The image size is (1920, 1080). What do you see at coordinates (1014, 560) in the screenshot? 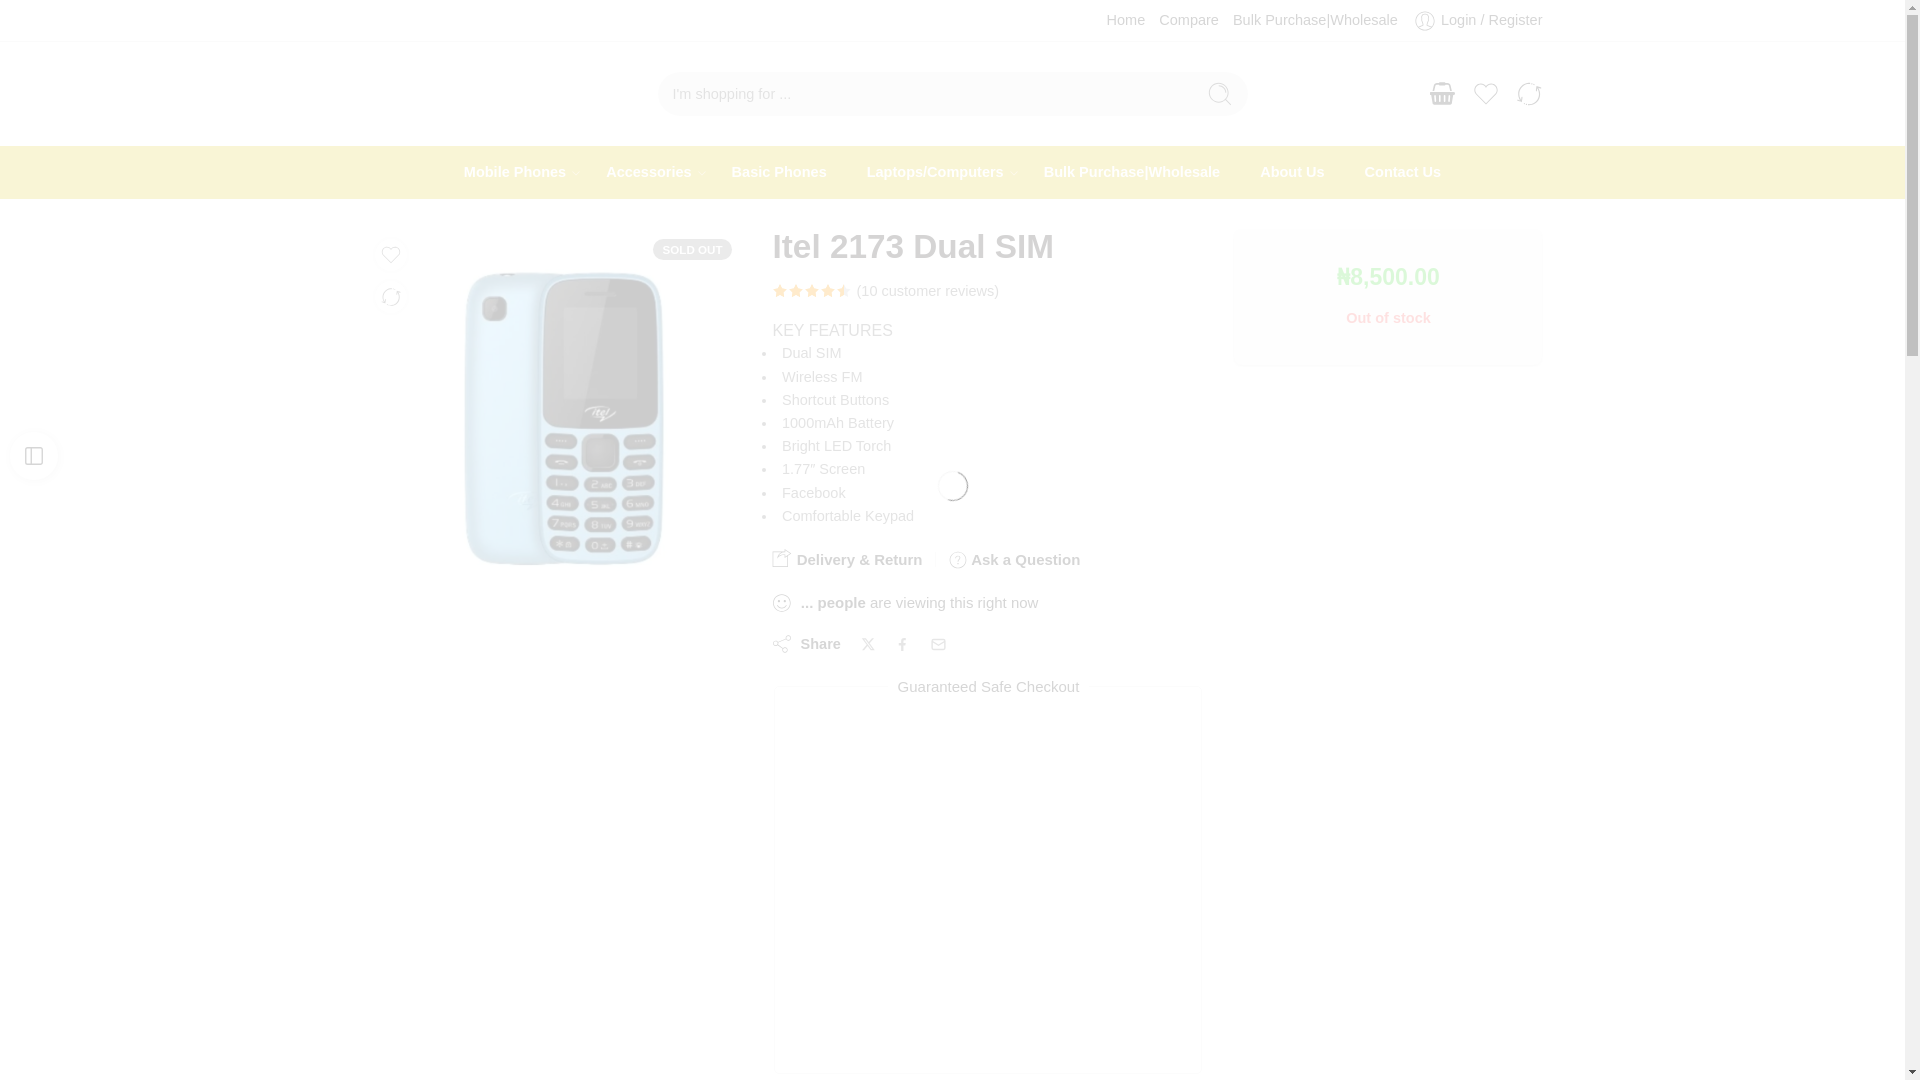
I see ` Ask a Question` at bounding box center [1014, 560].